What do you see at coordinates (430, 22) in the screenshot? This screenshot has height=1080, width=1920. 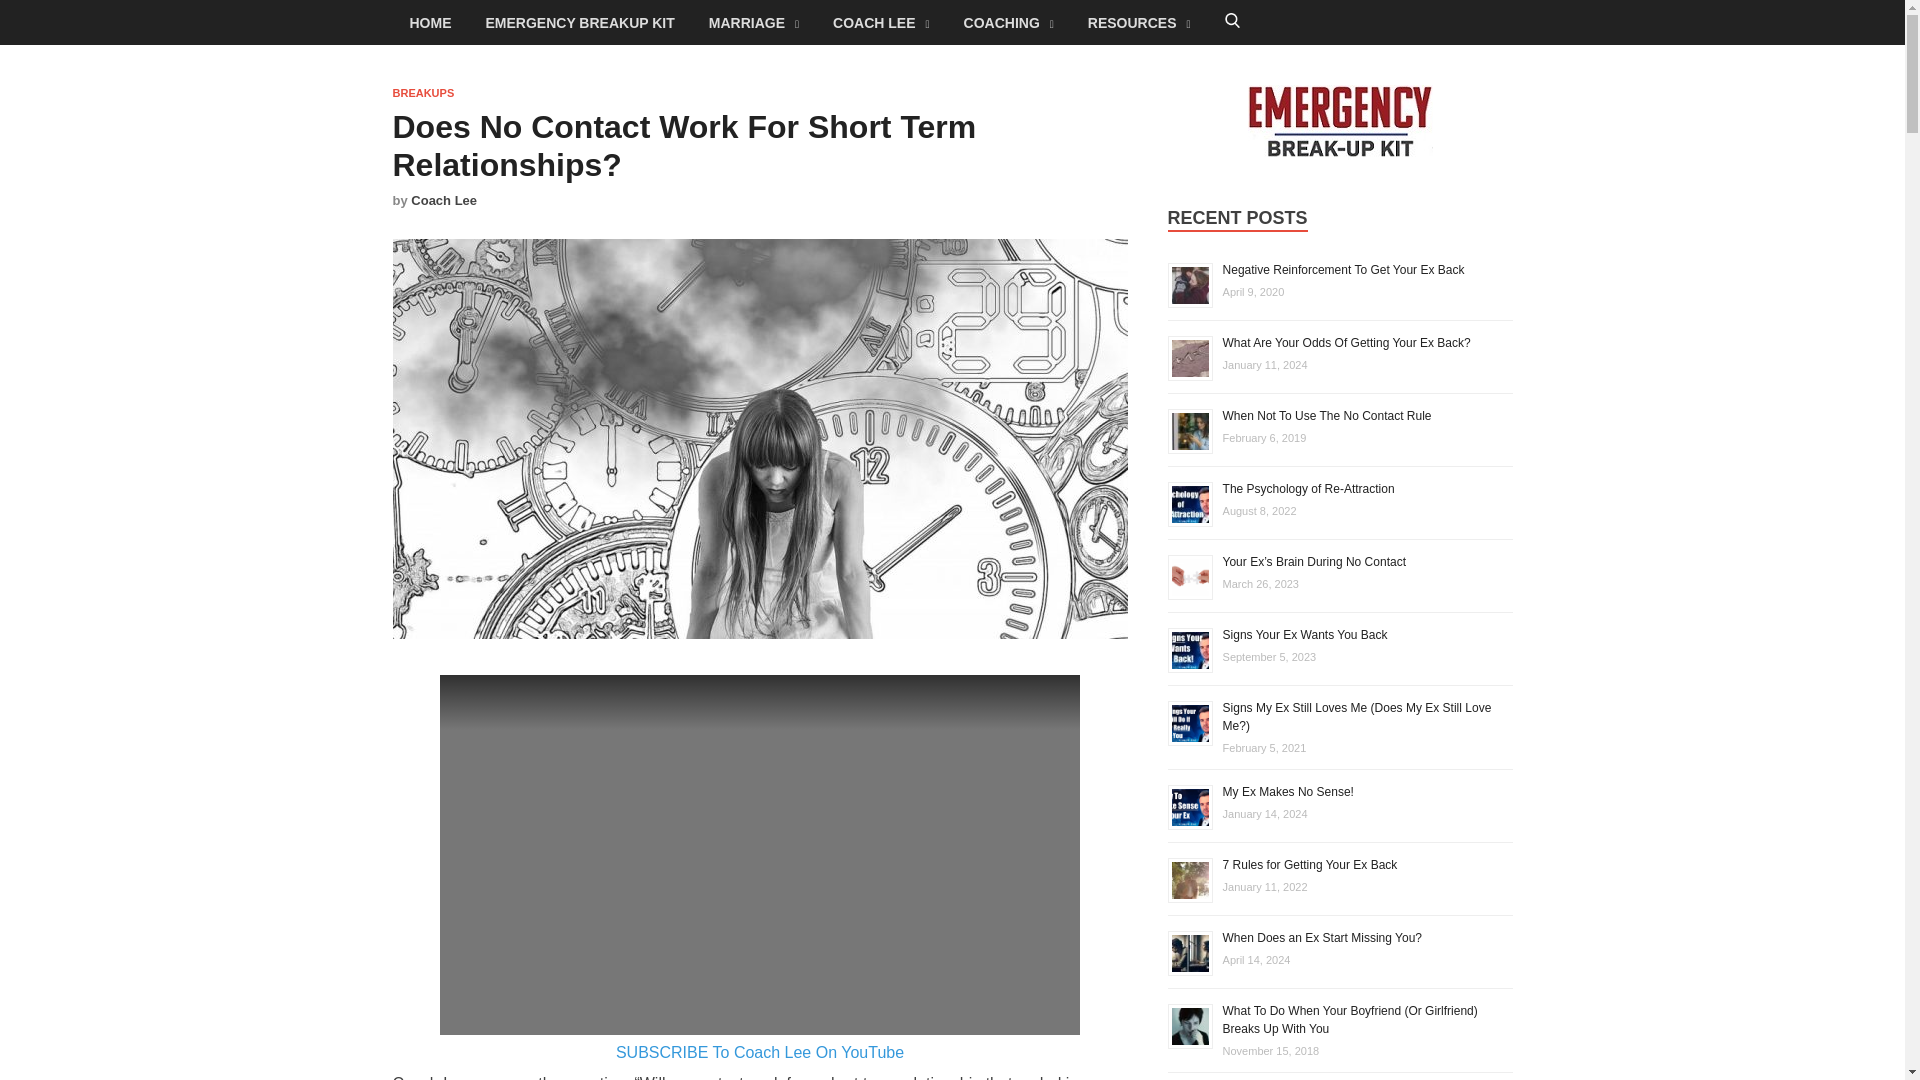 I see `HOME` at bounding box center [430, 22].